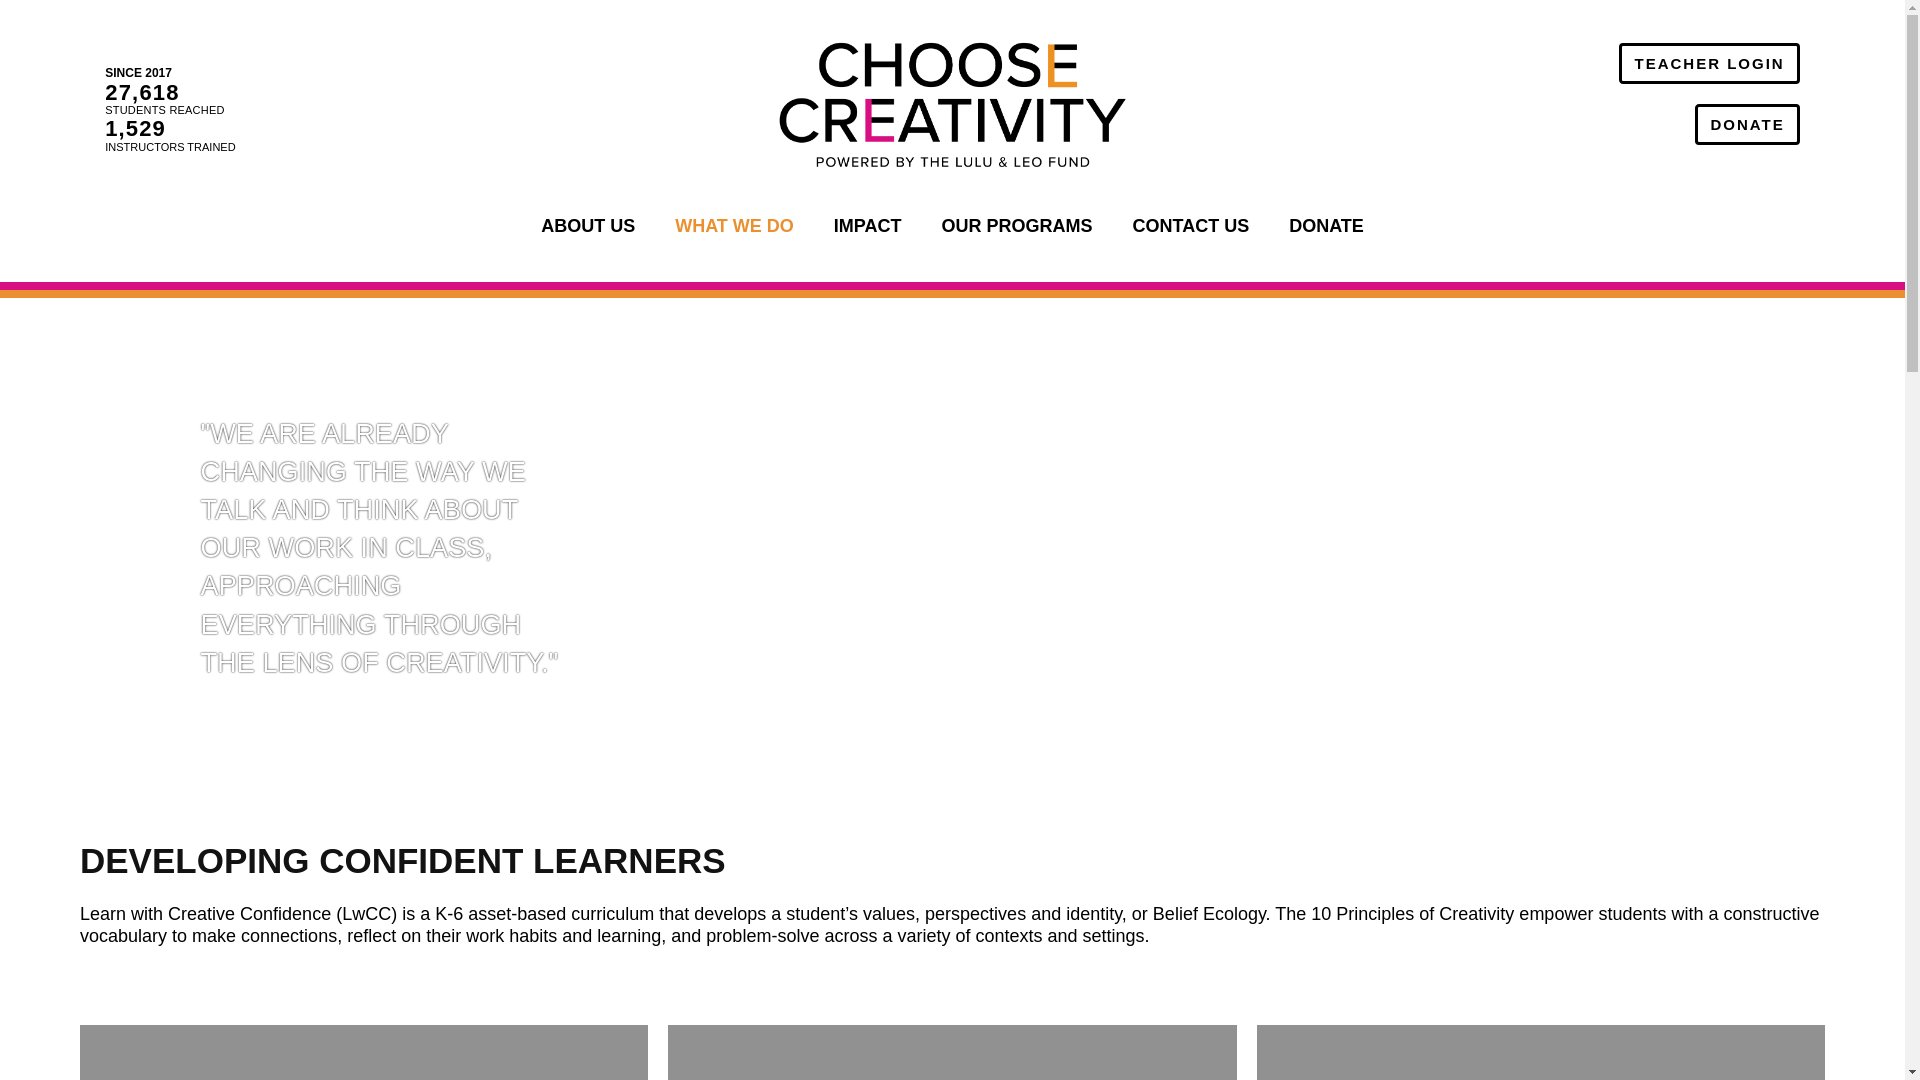 Image resolution: width=1920 pixels, height=1080 pixels. Describe the element at coordinates (1708, 64) in the screenshot. I see `TEACHER LOGIN` at that location.